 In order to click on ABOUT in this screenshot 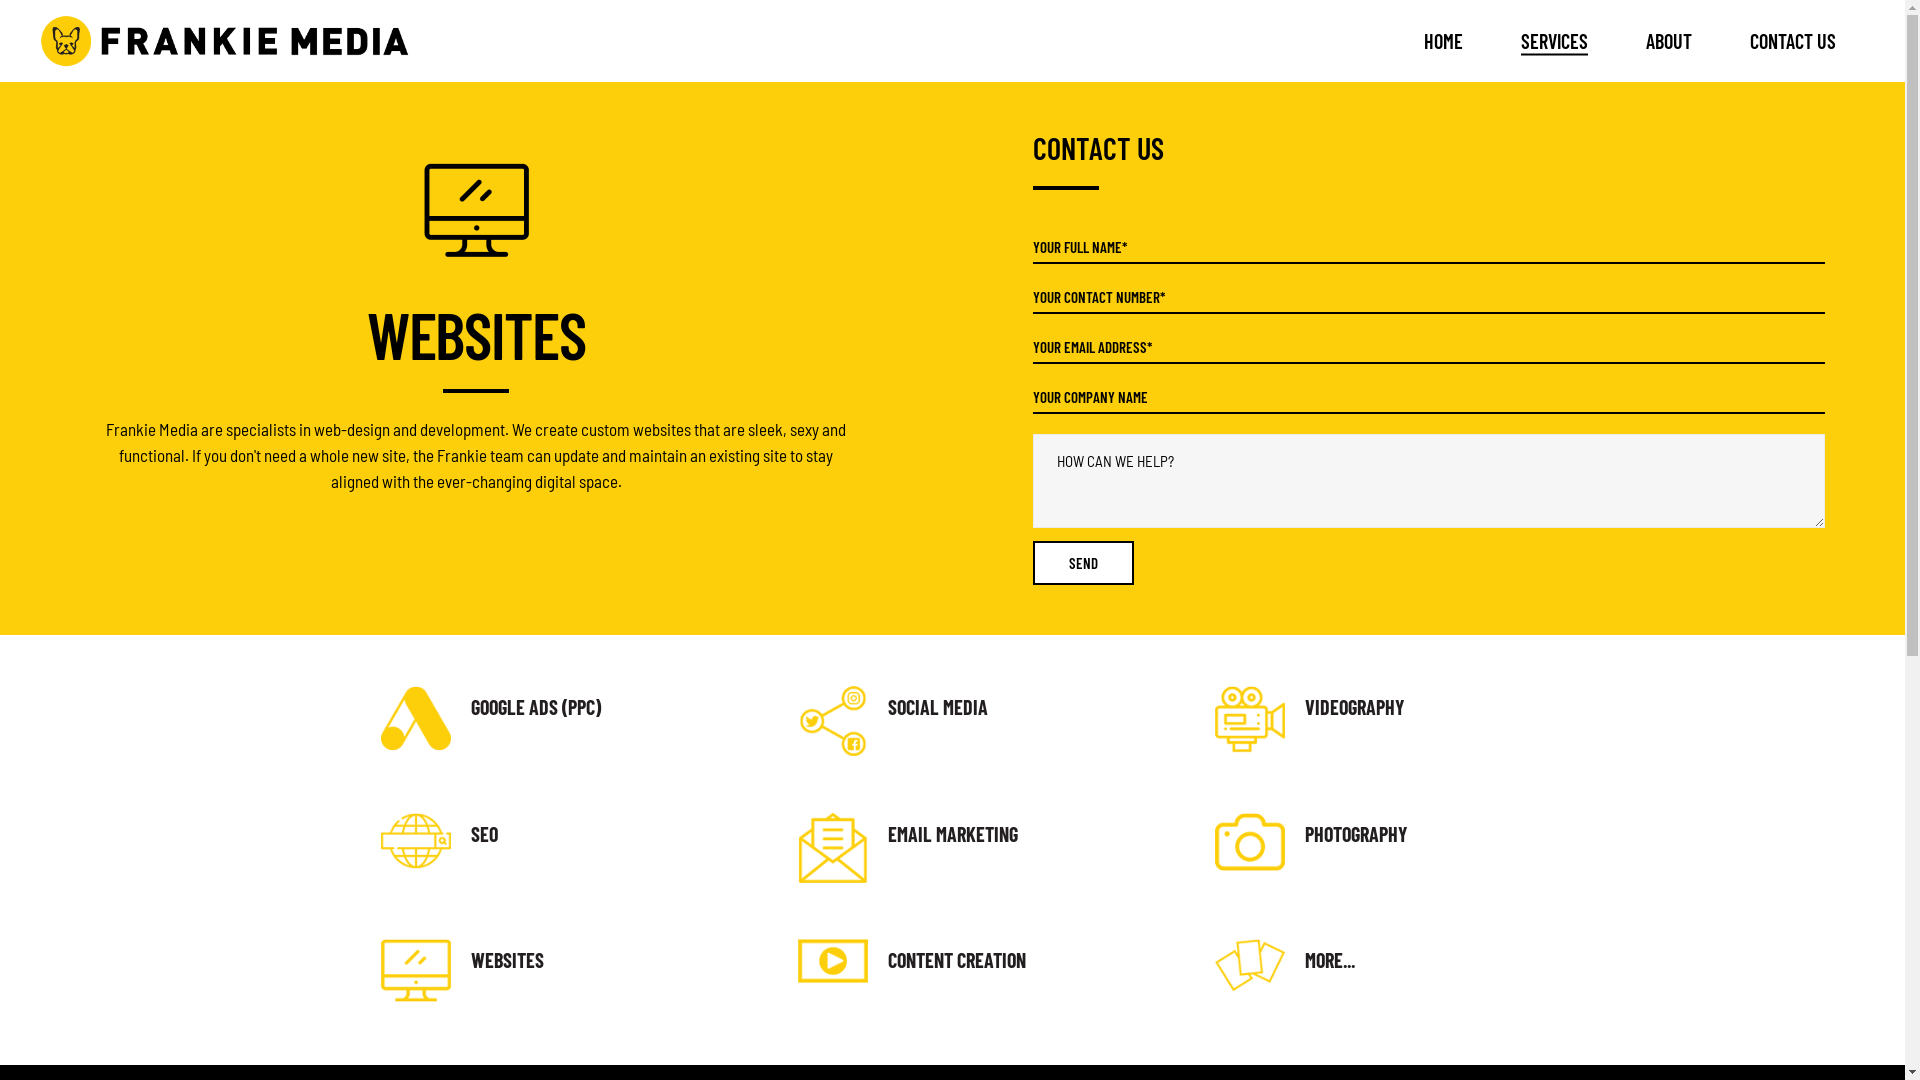, I will do `click(1669, 41)`.